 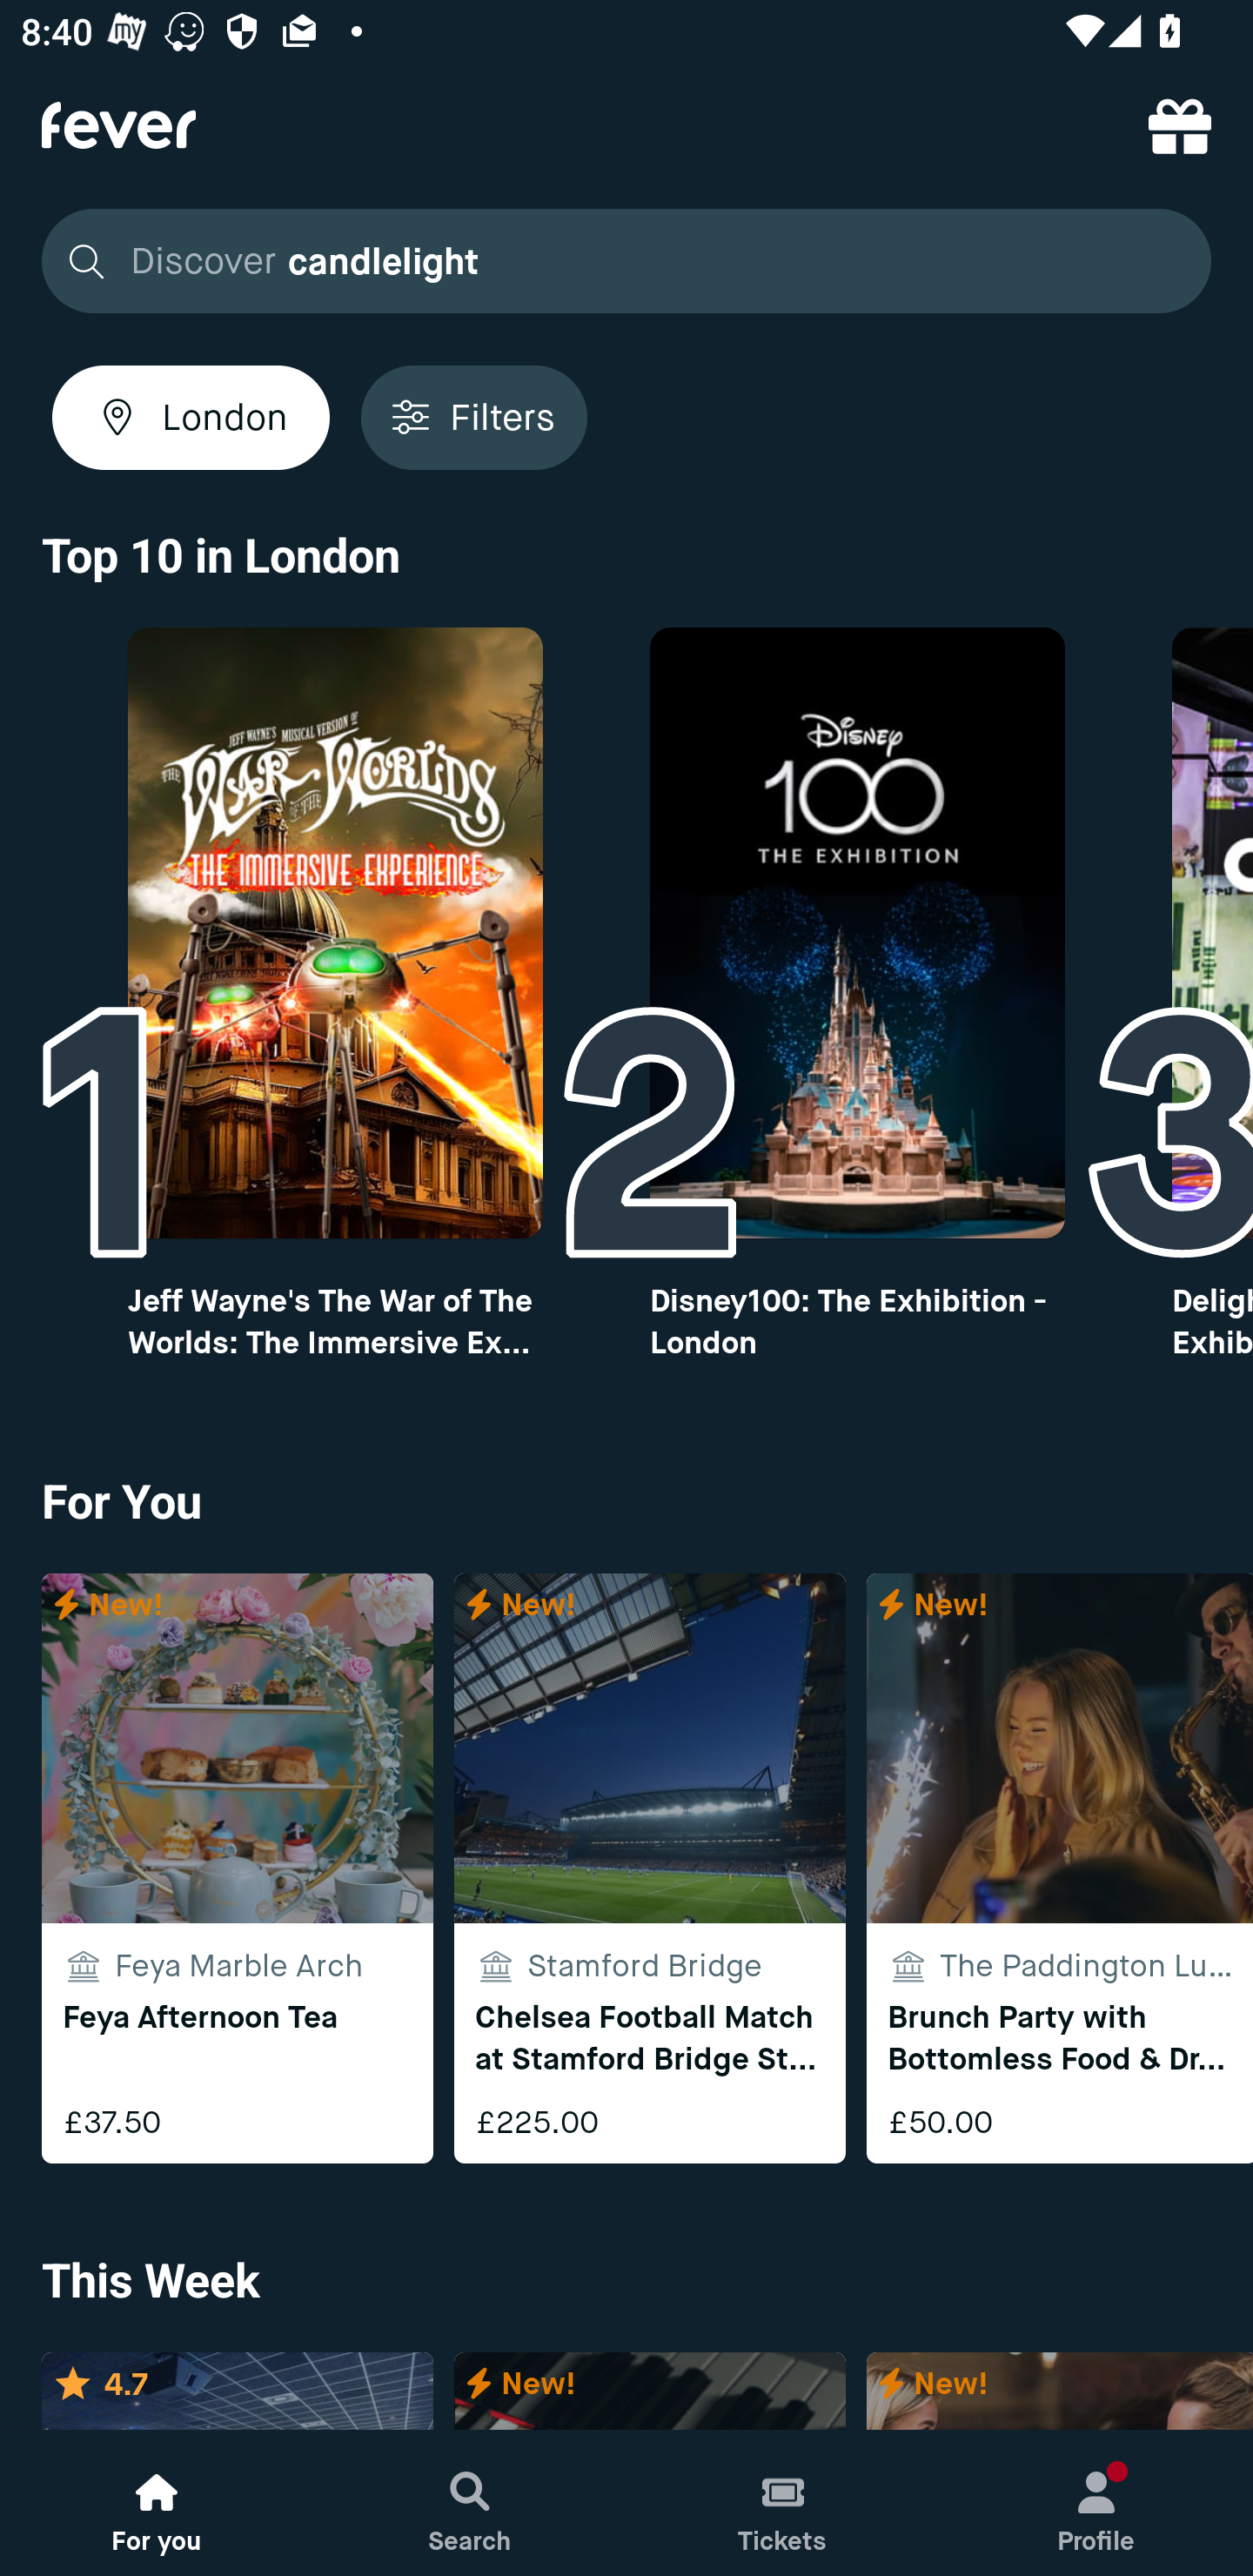 What do you see at coordinates (858, 933) in the screenshot?
I see `Top10 image` at bounding box center [858, 933].